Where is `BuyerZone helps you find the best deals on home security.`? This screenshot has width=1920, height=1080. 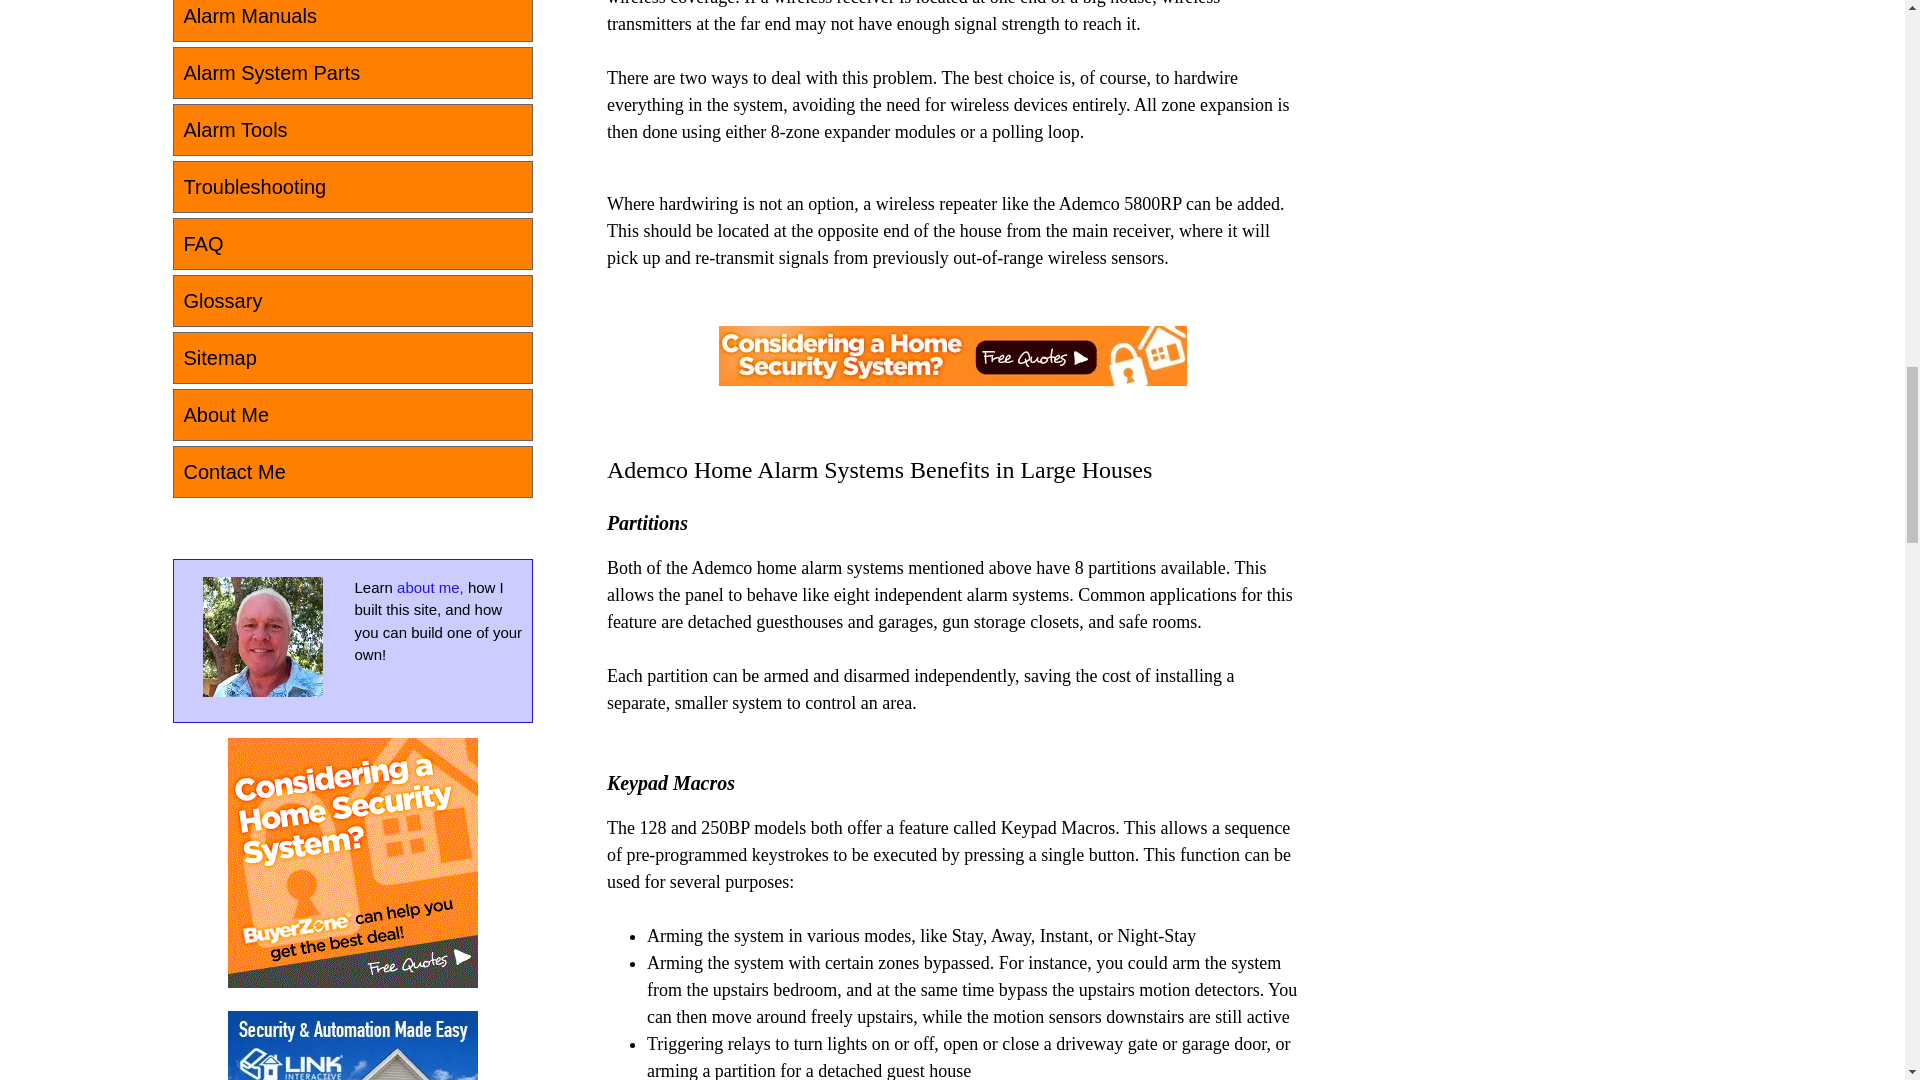
BuyerZone helps you find the best deals on home security. is located at coordinates (353, 862).